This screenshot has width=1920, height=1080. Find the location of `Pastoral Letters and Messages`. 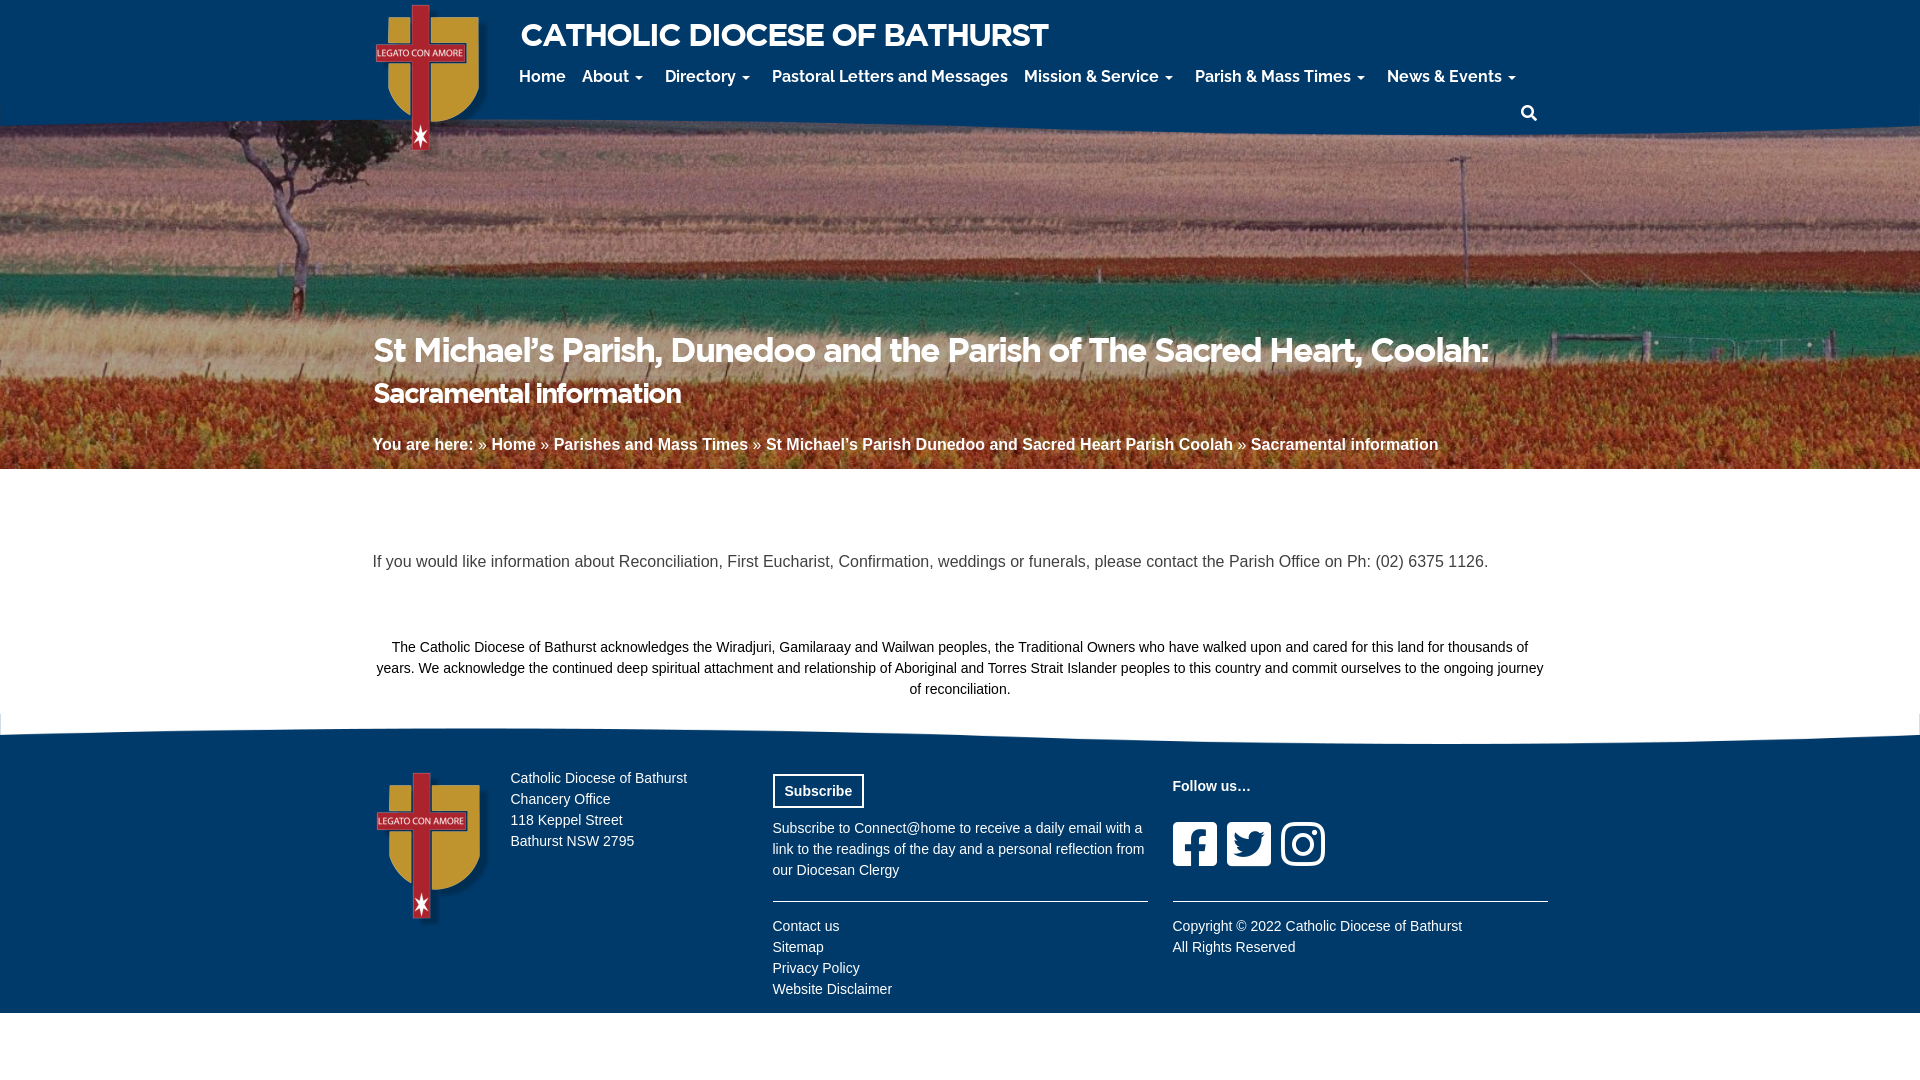

Pastoral Letters and Messages is located at coordinates (890, 77).